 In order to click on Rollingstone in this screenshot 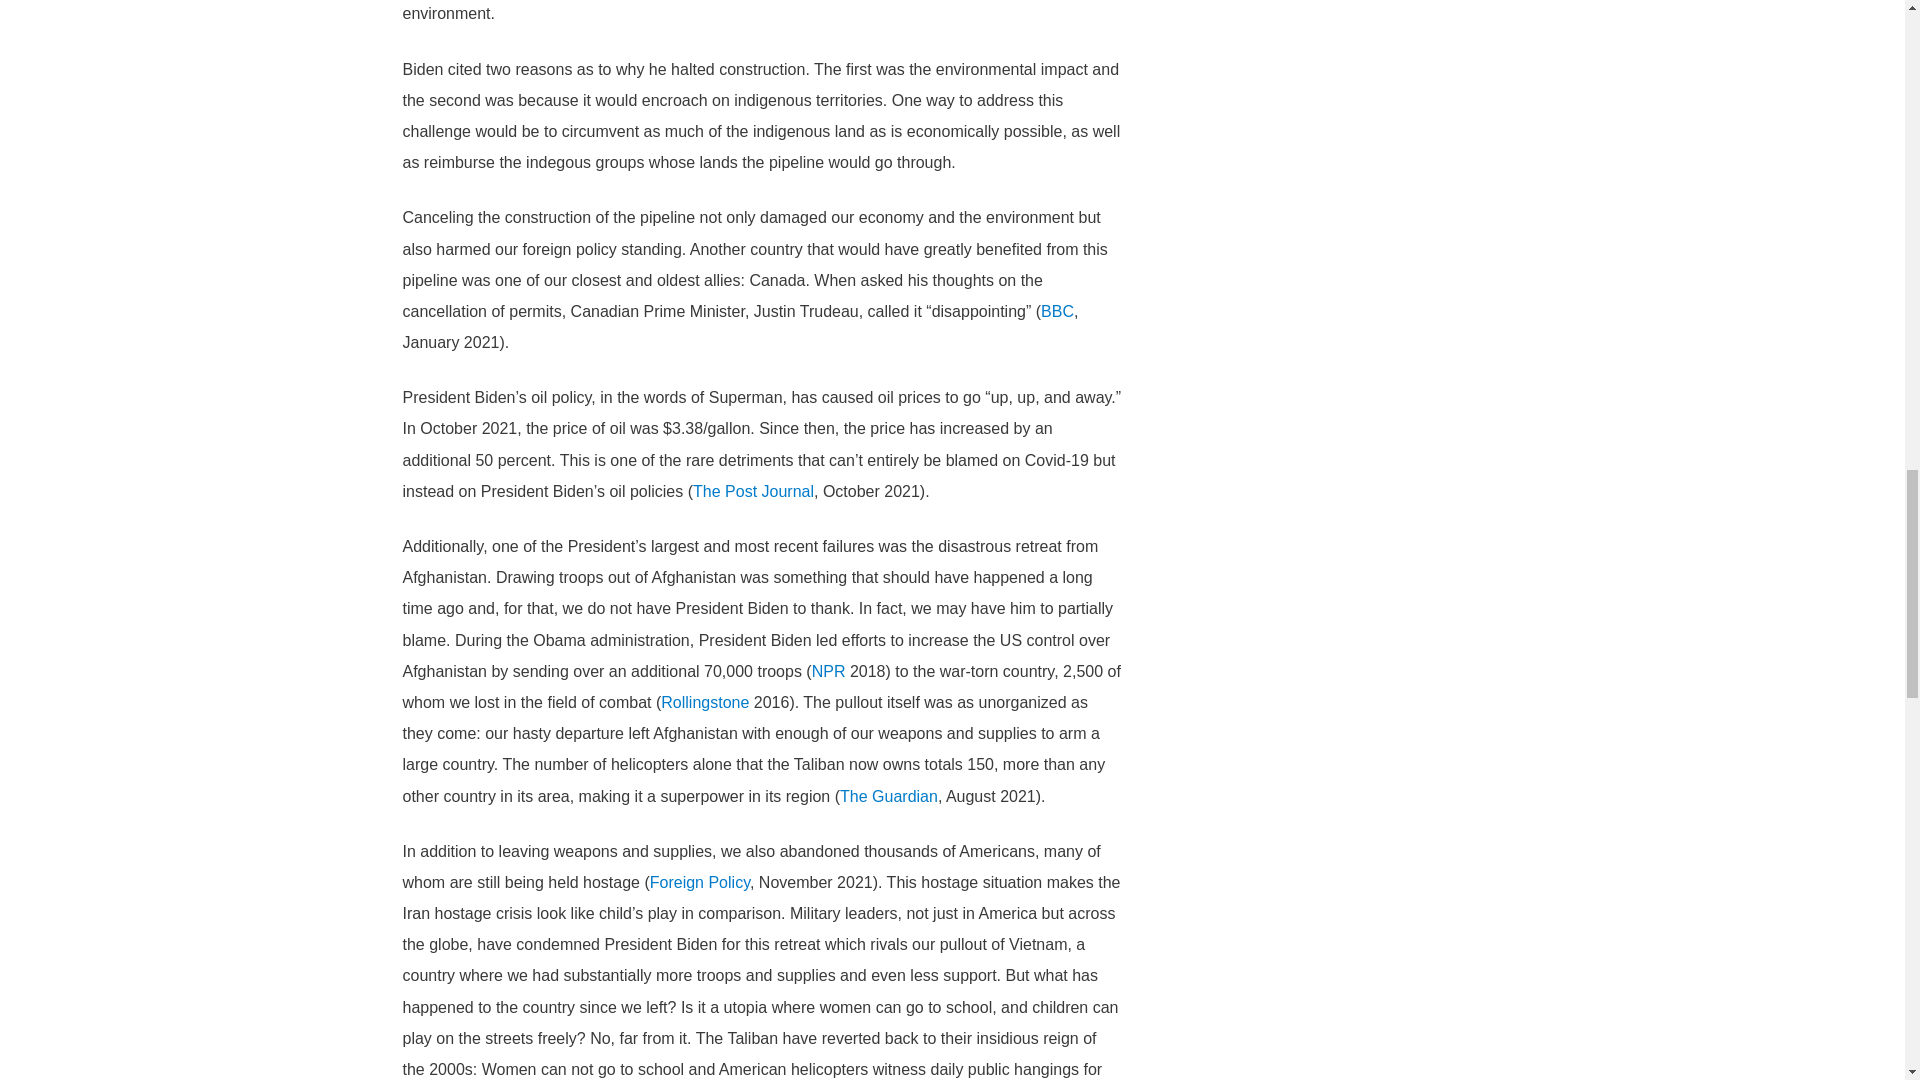, I will do `click(704, 702)`.